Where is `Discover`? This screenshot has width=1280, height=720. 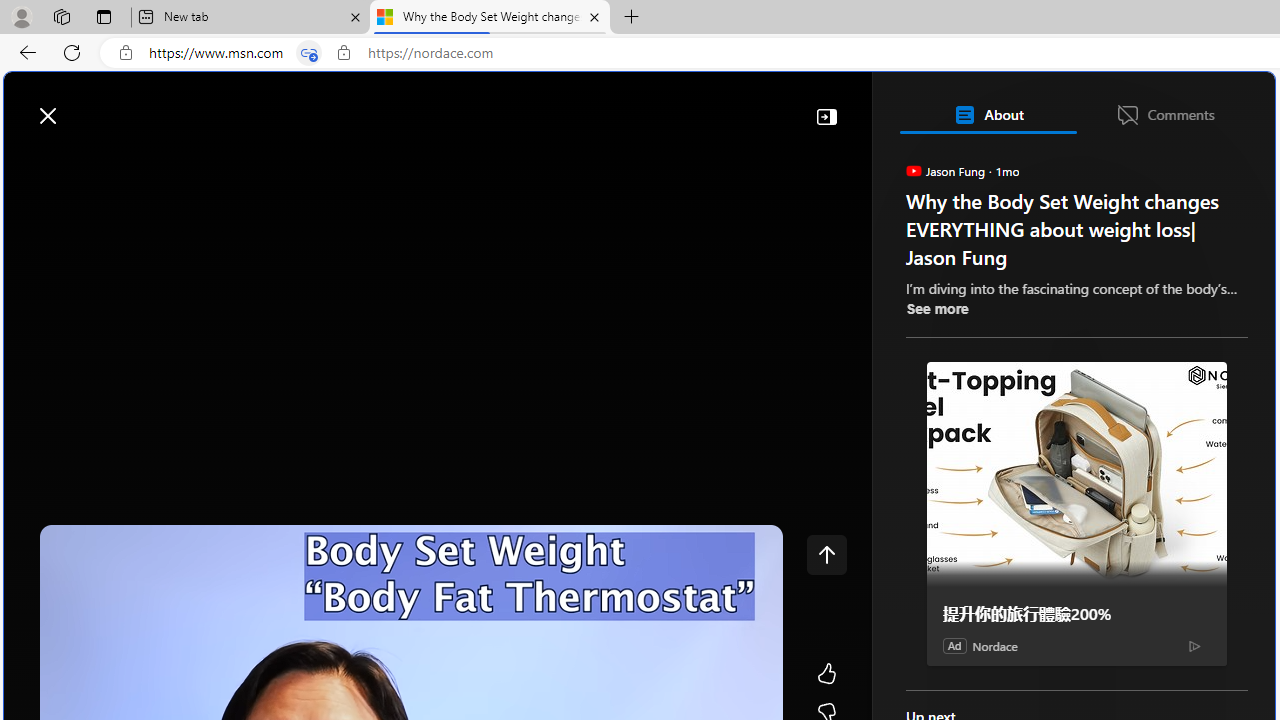
Discover is located at coordinates (84, 162).